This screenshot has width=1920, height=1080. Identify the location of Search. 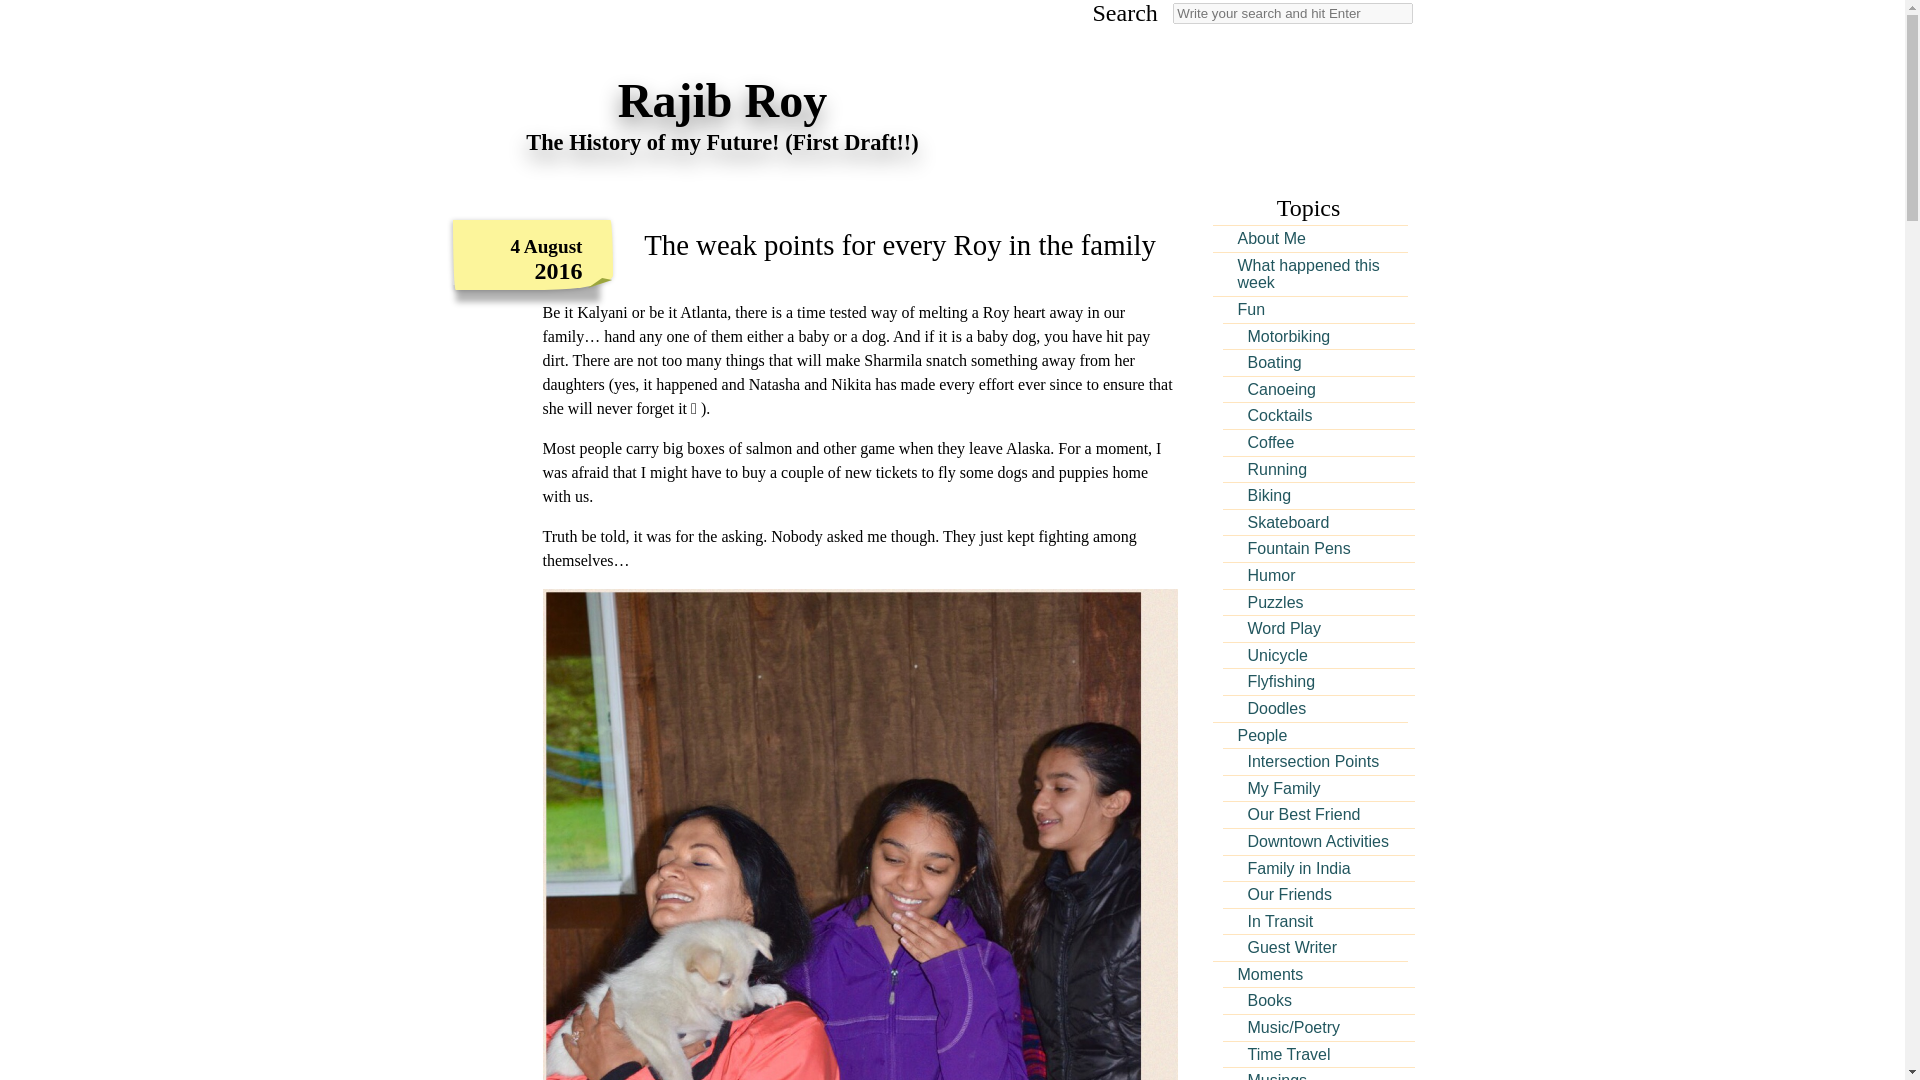
(28, 10).